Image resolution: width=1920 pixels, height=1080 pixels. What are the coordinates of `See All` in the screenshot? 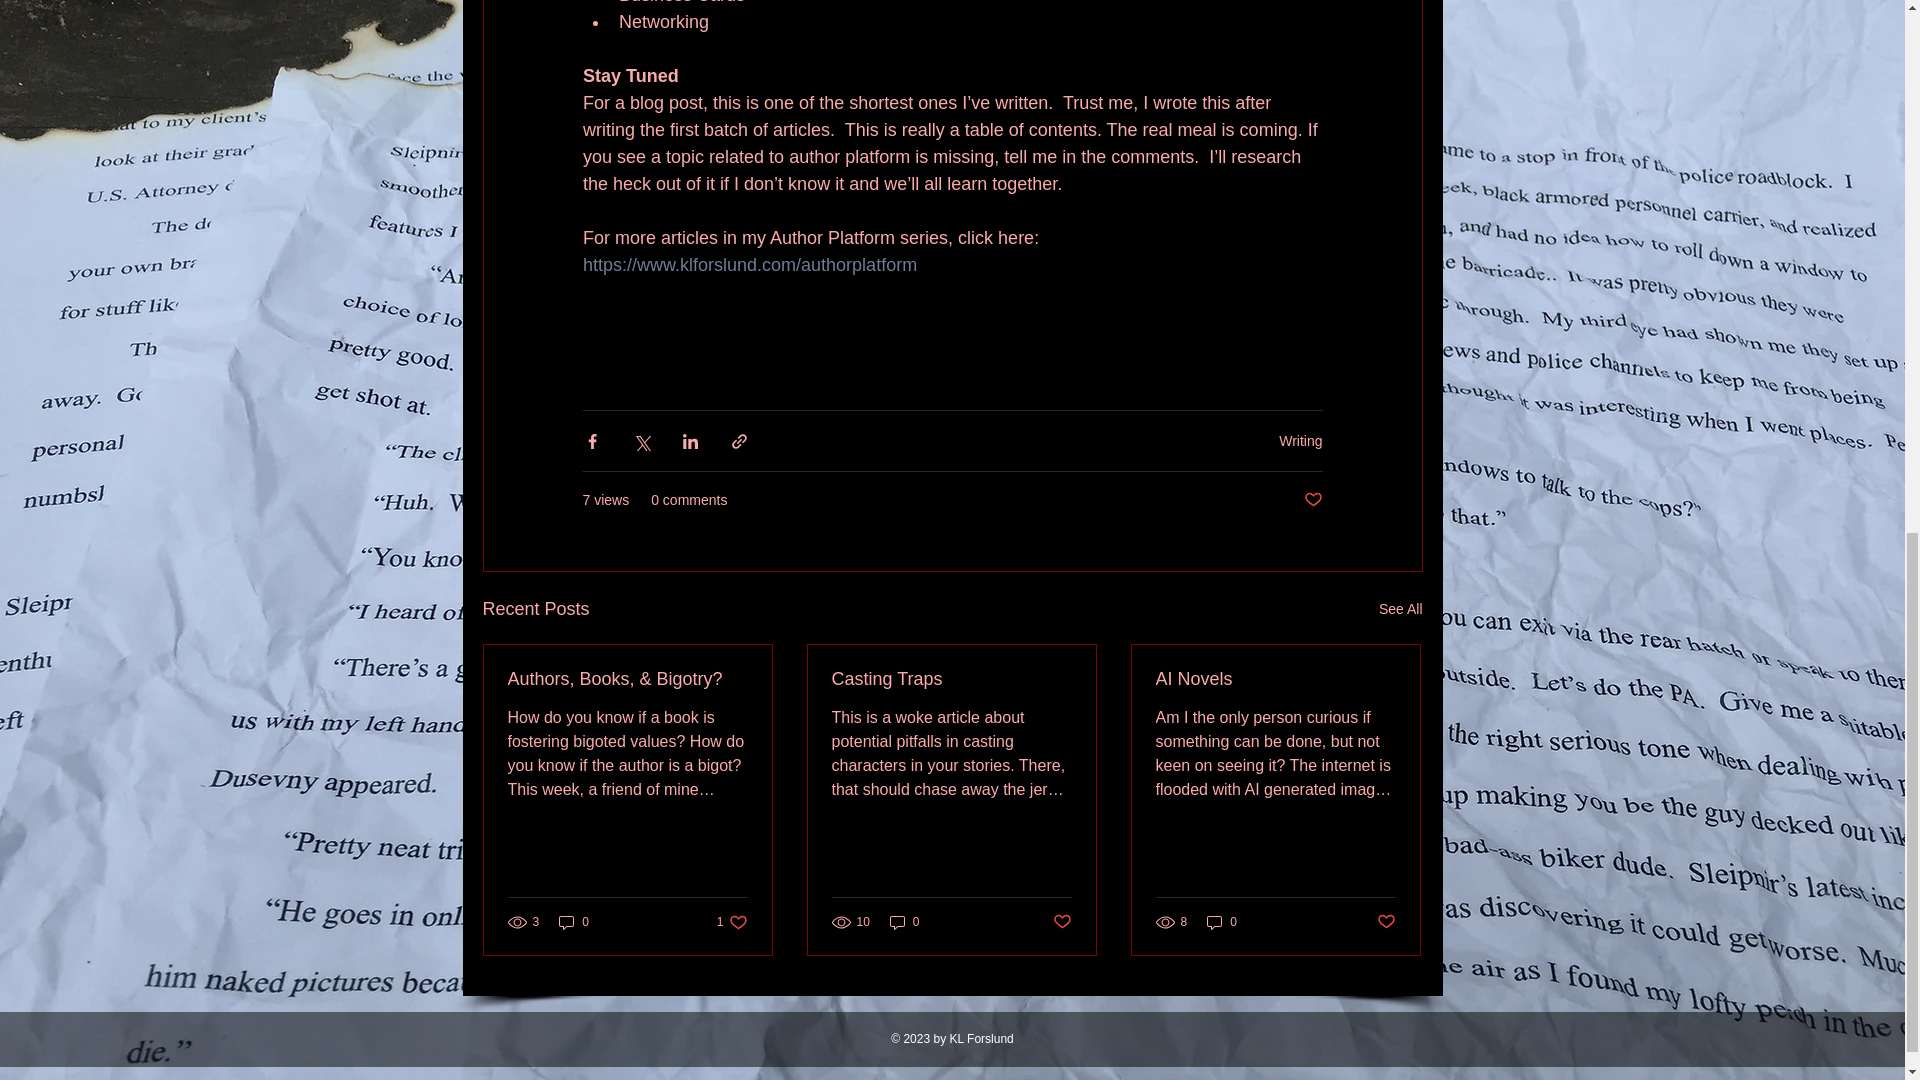 It's located at (1400, 610).